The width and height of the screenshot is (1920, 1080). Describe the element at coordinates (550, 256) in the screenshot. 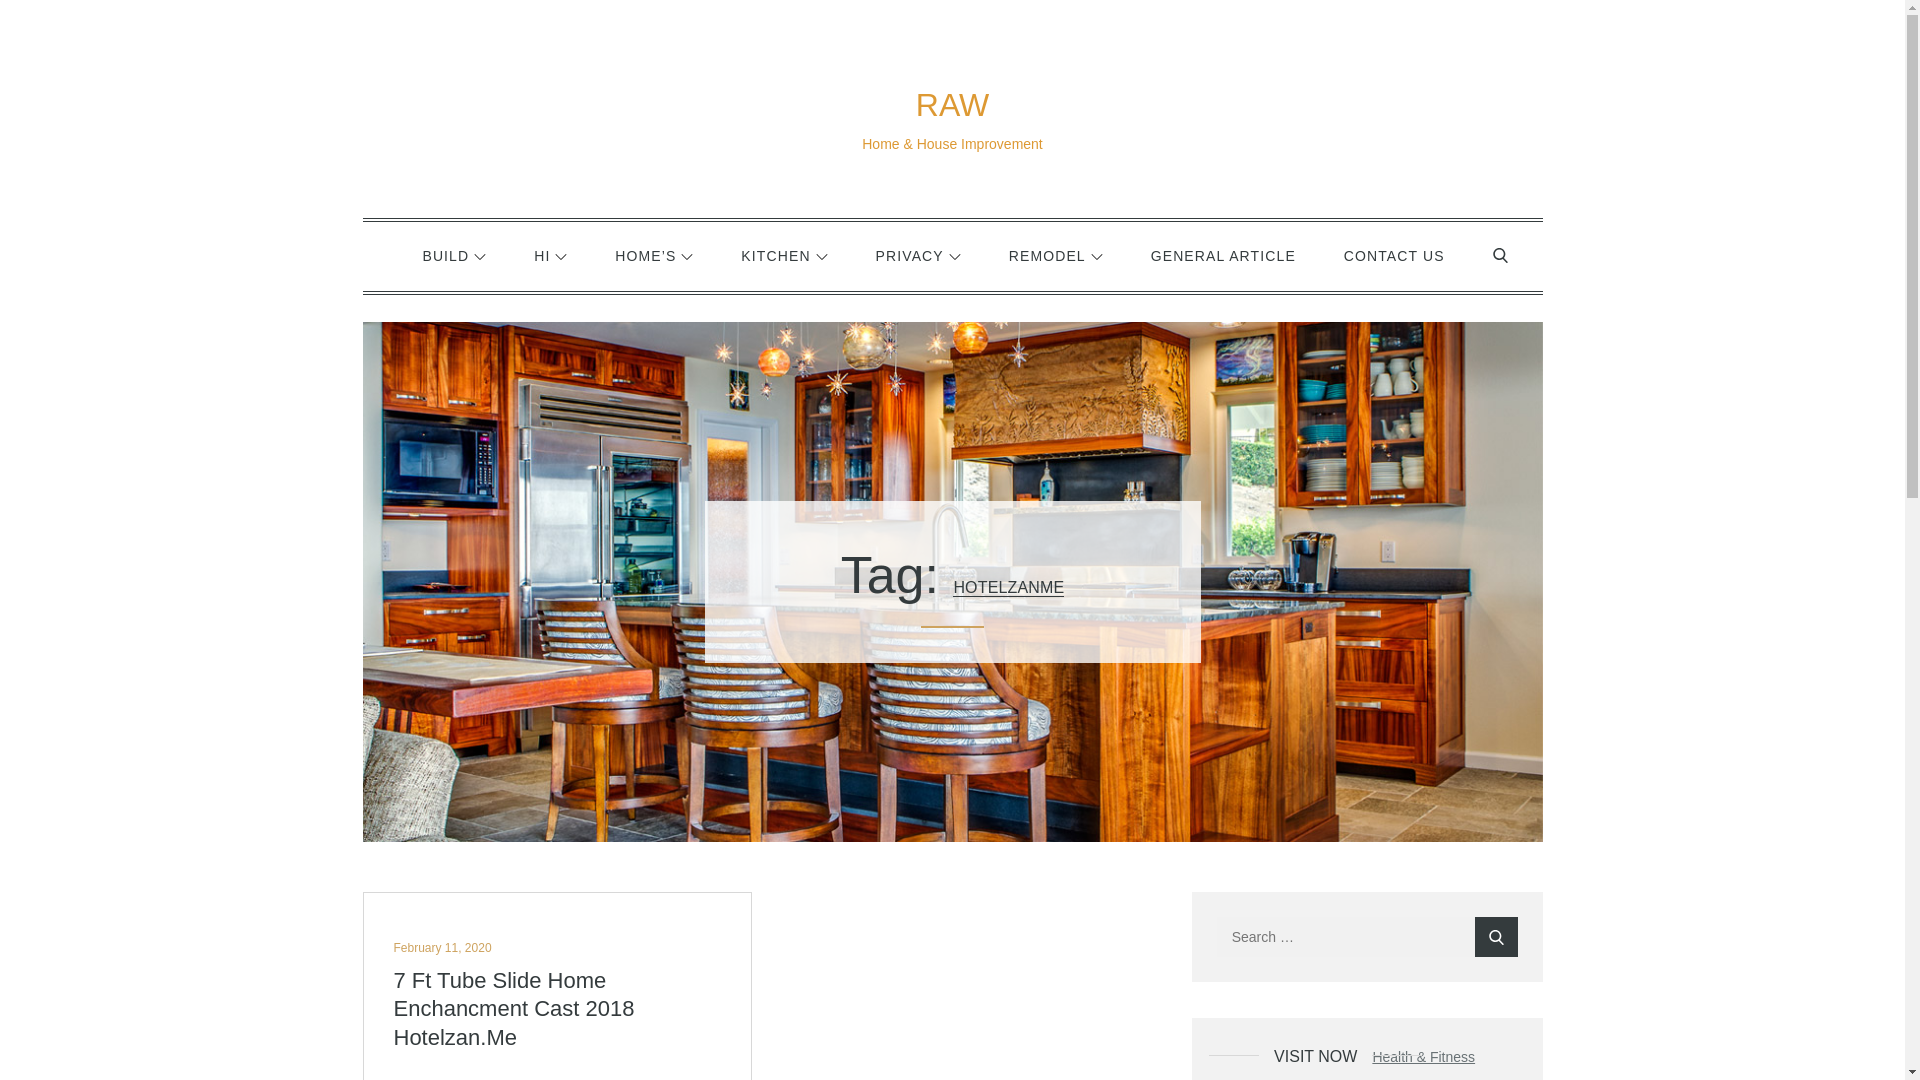

I see `HI` at that location.